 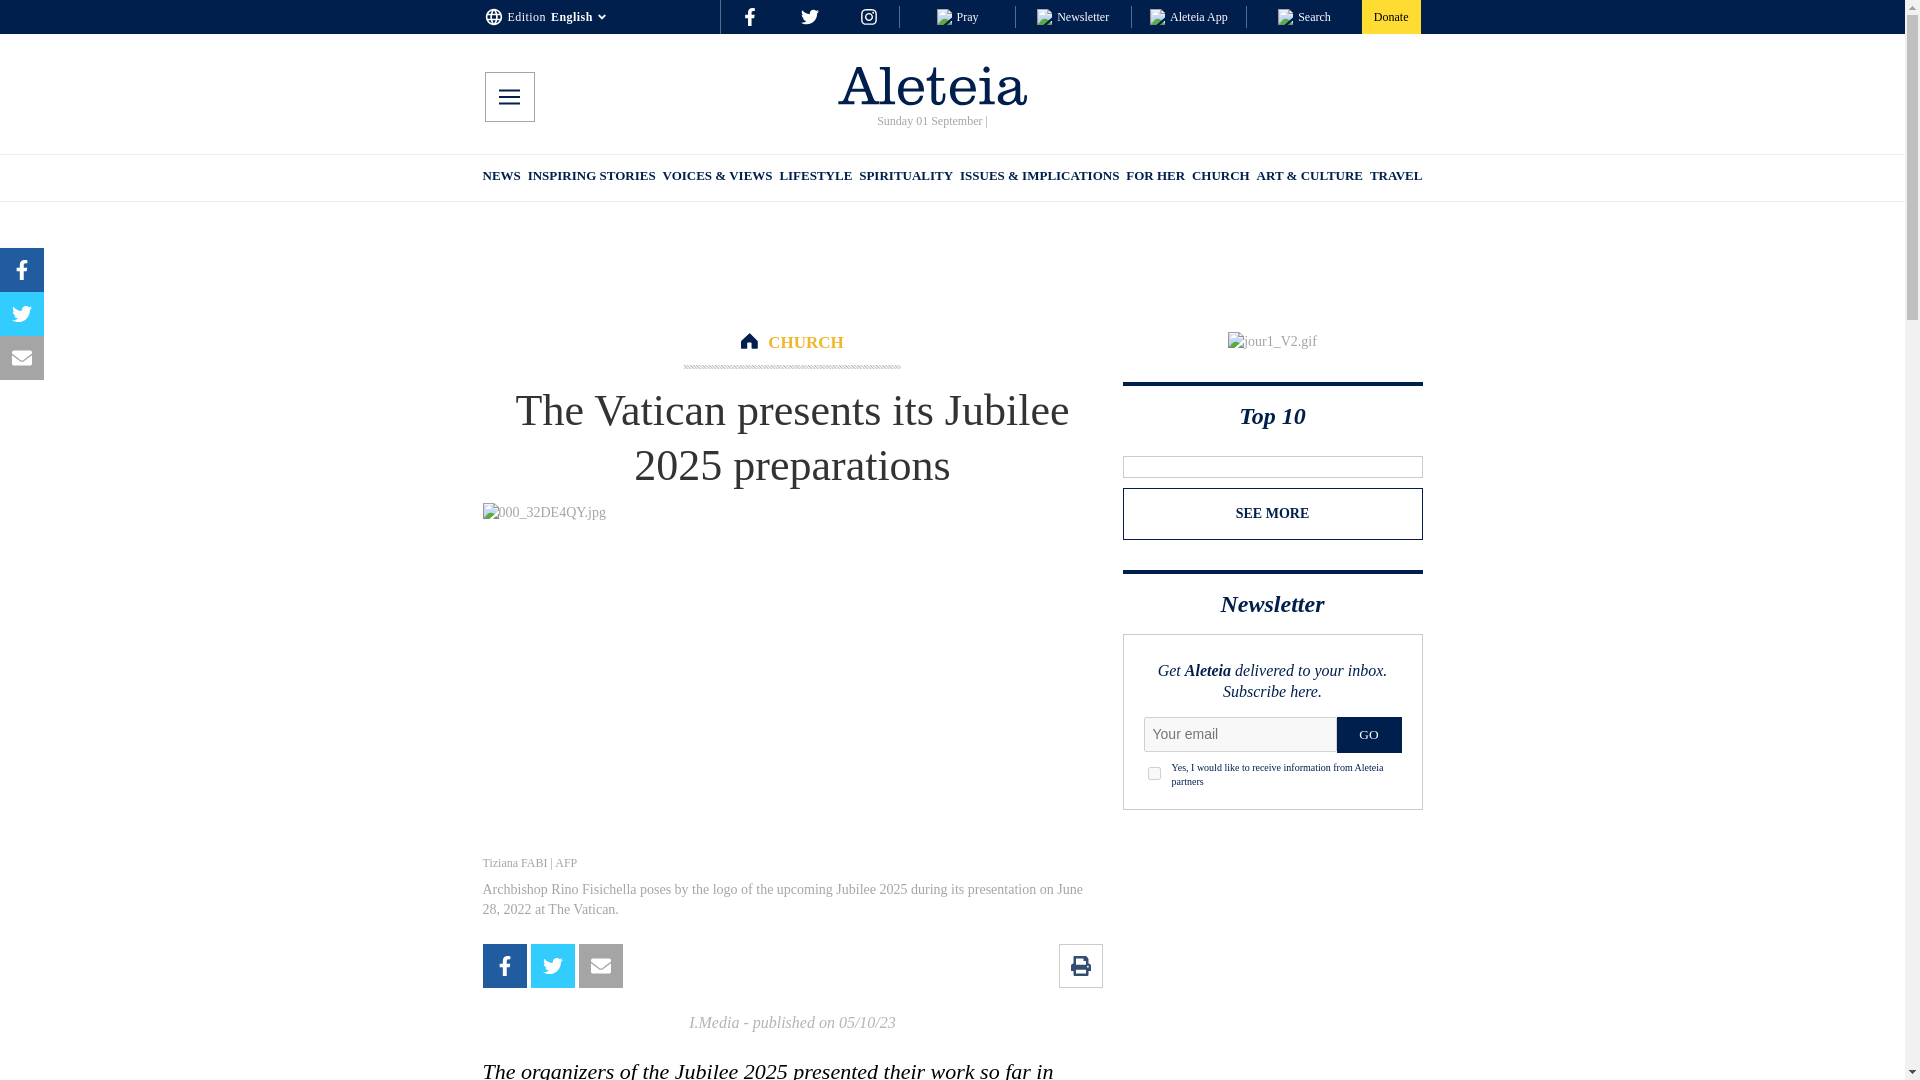 What do you see at coordinates (806, 342) in the screenshot?
I see `CHURCH` at bounding box center [806, 342].